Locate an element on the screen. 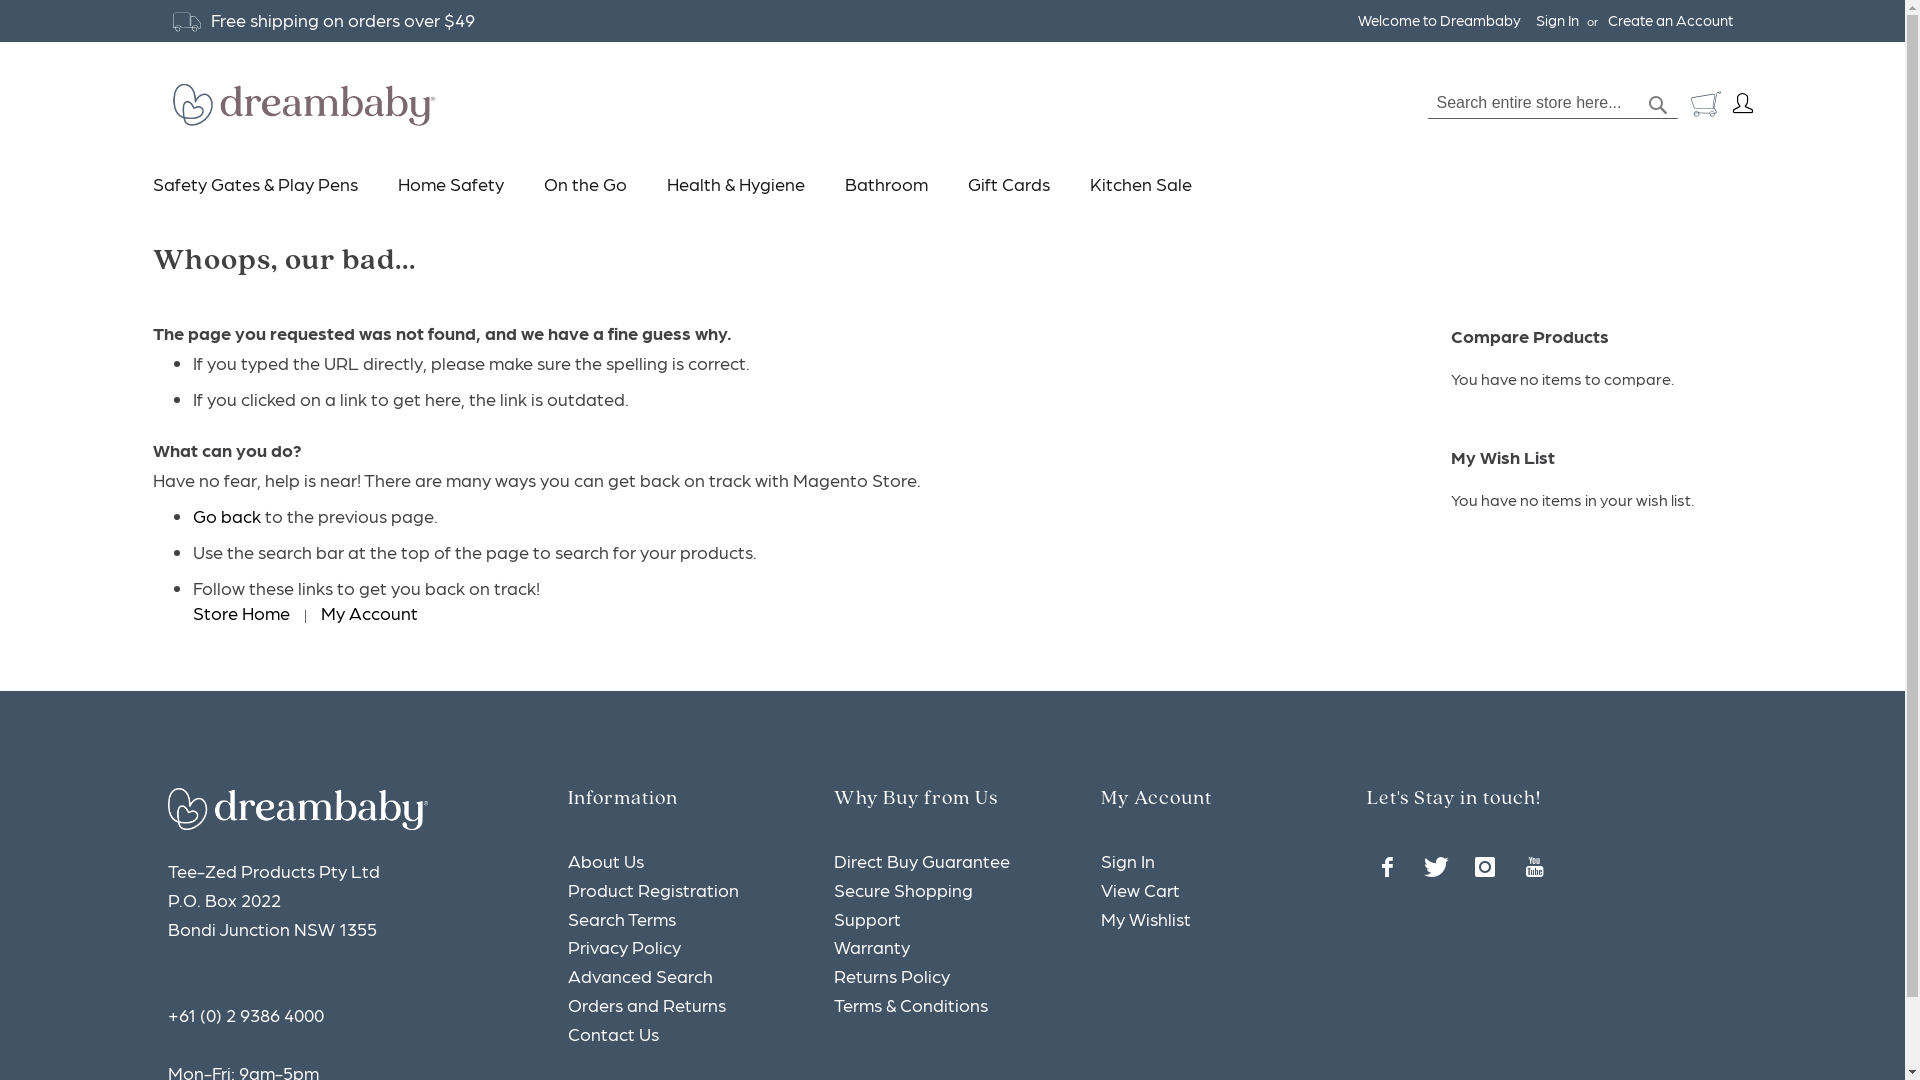  My Cart is located at coordinates (1705, 104).